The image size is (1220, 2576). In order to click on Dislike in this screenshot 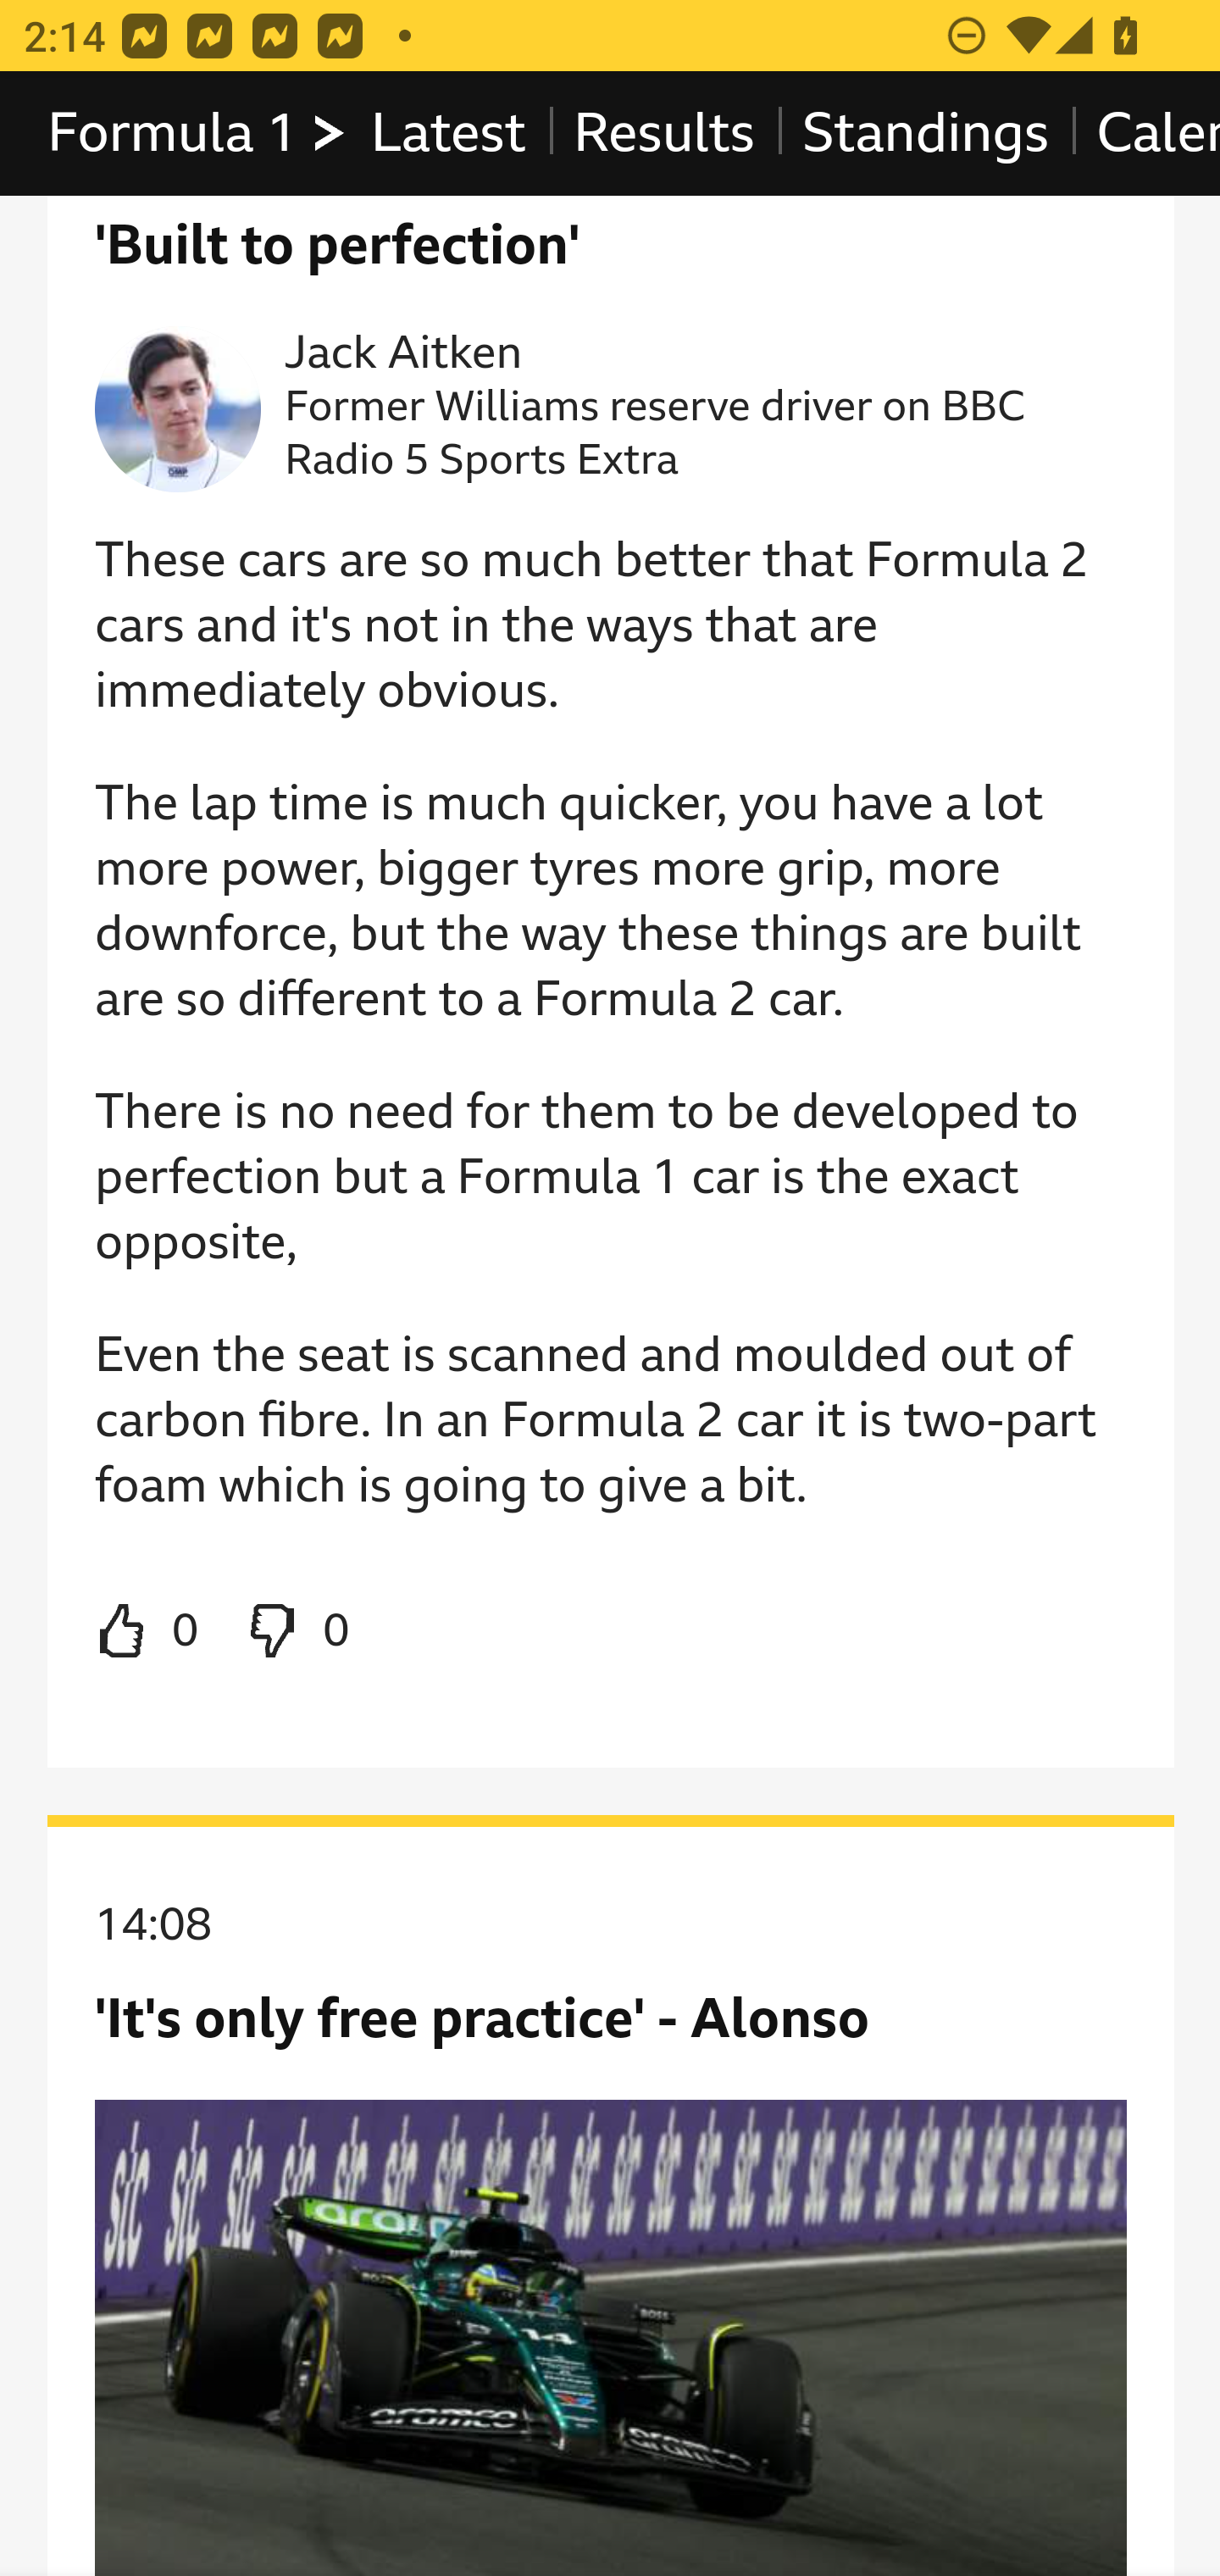, I will do `click(297, 1632)`.